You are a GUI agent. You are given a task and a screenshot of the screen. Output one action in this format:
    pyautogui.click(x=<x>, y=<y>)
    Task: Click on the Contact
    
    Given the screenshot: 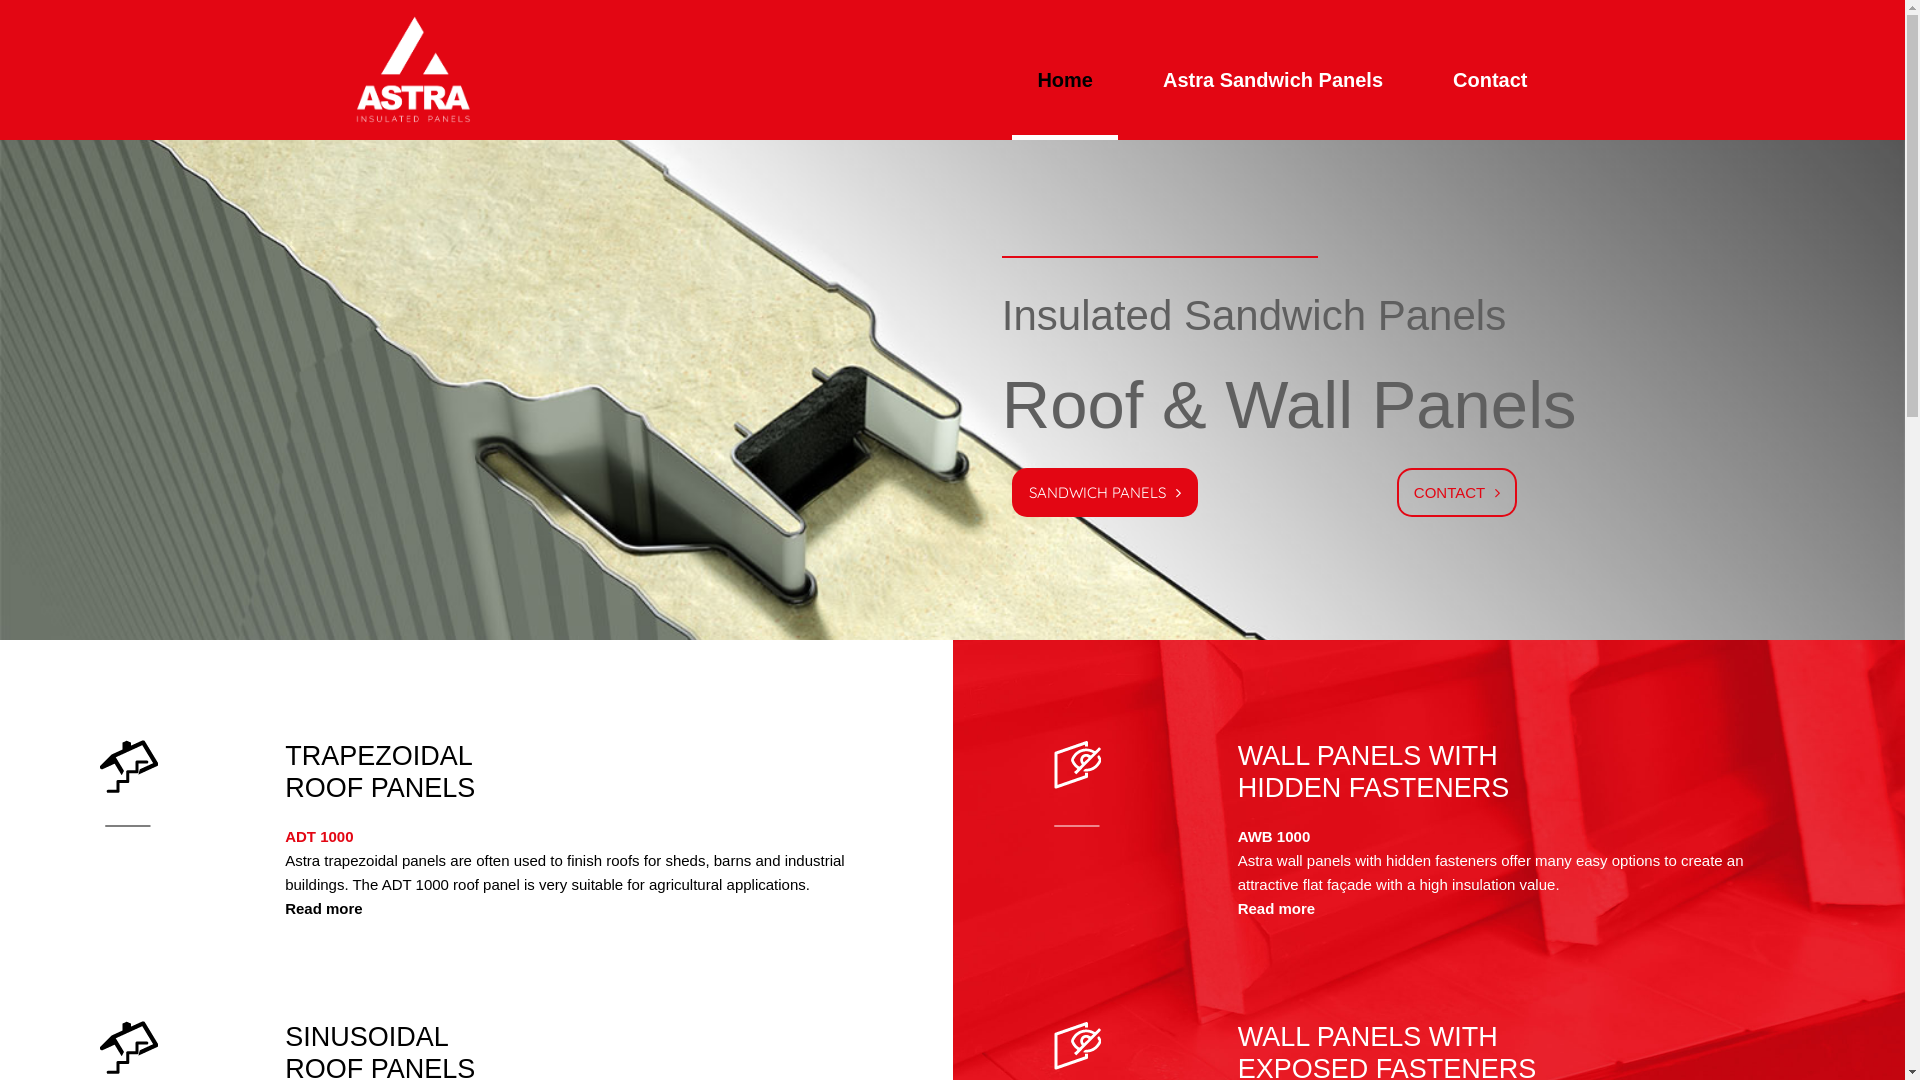 What is the action you would take?
    pyautogui.click(x=1490, y=80)
    